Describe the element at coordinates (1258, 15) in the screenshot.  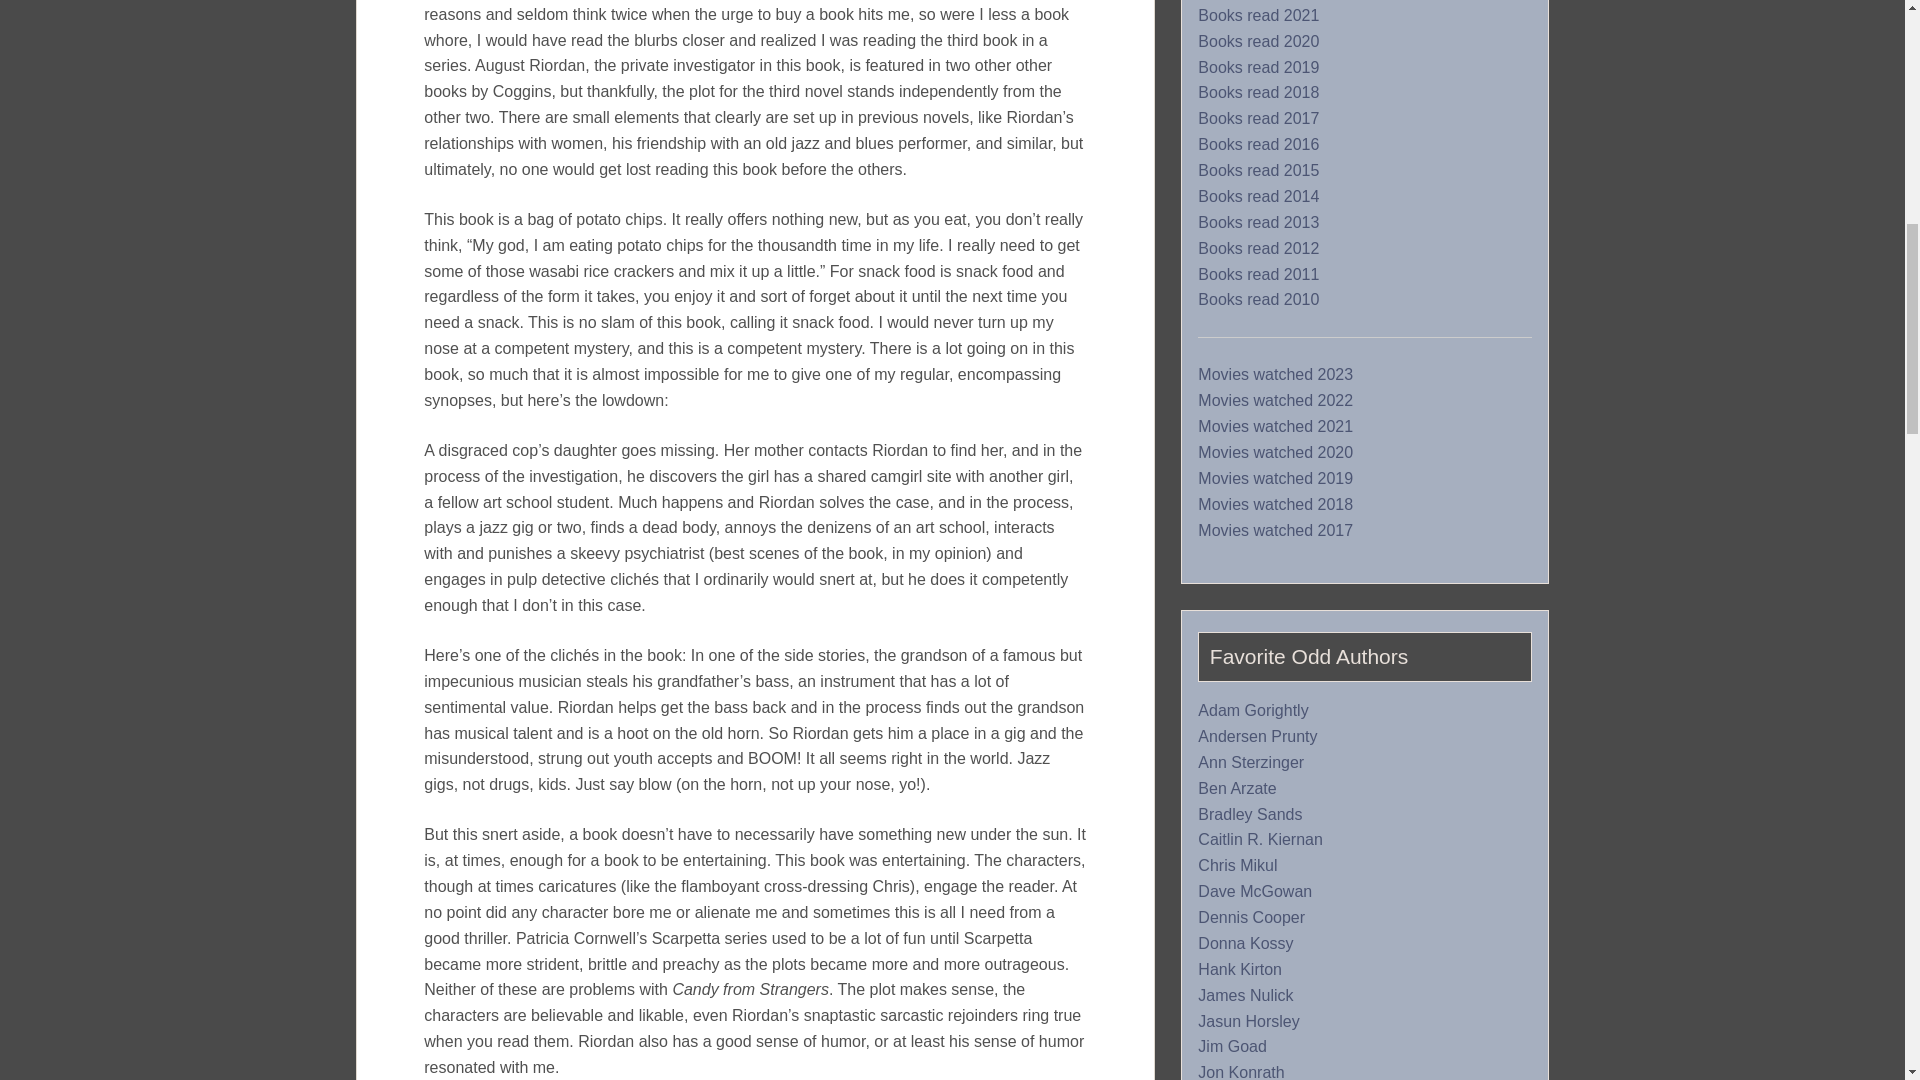
I see `Books read 2021` at that location.